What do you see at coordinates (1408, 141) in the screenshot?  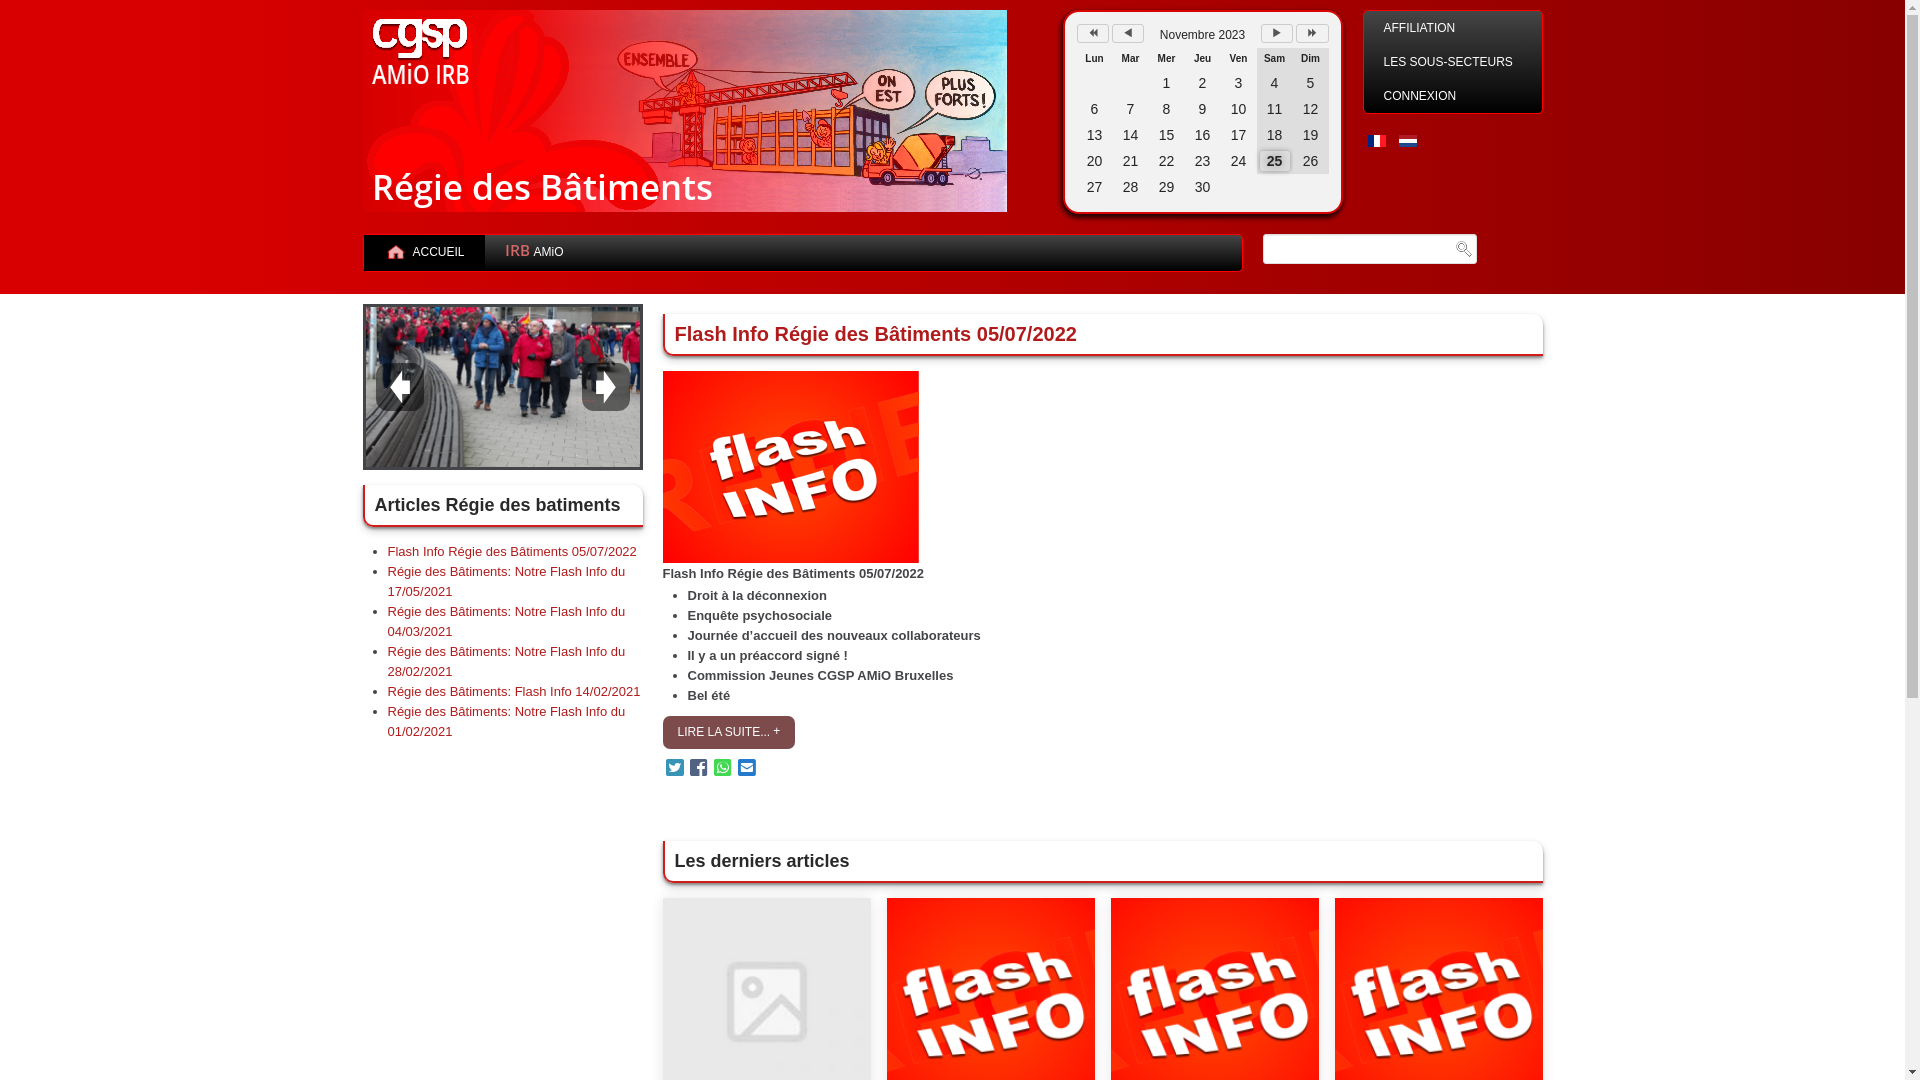 I see `Nederlands (nl-NL)` at bounding box center [1408, 141].